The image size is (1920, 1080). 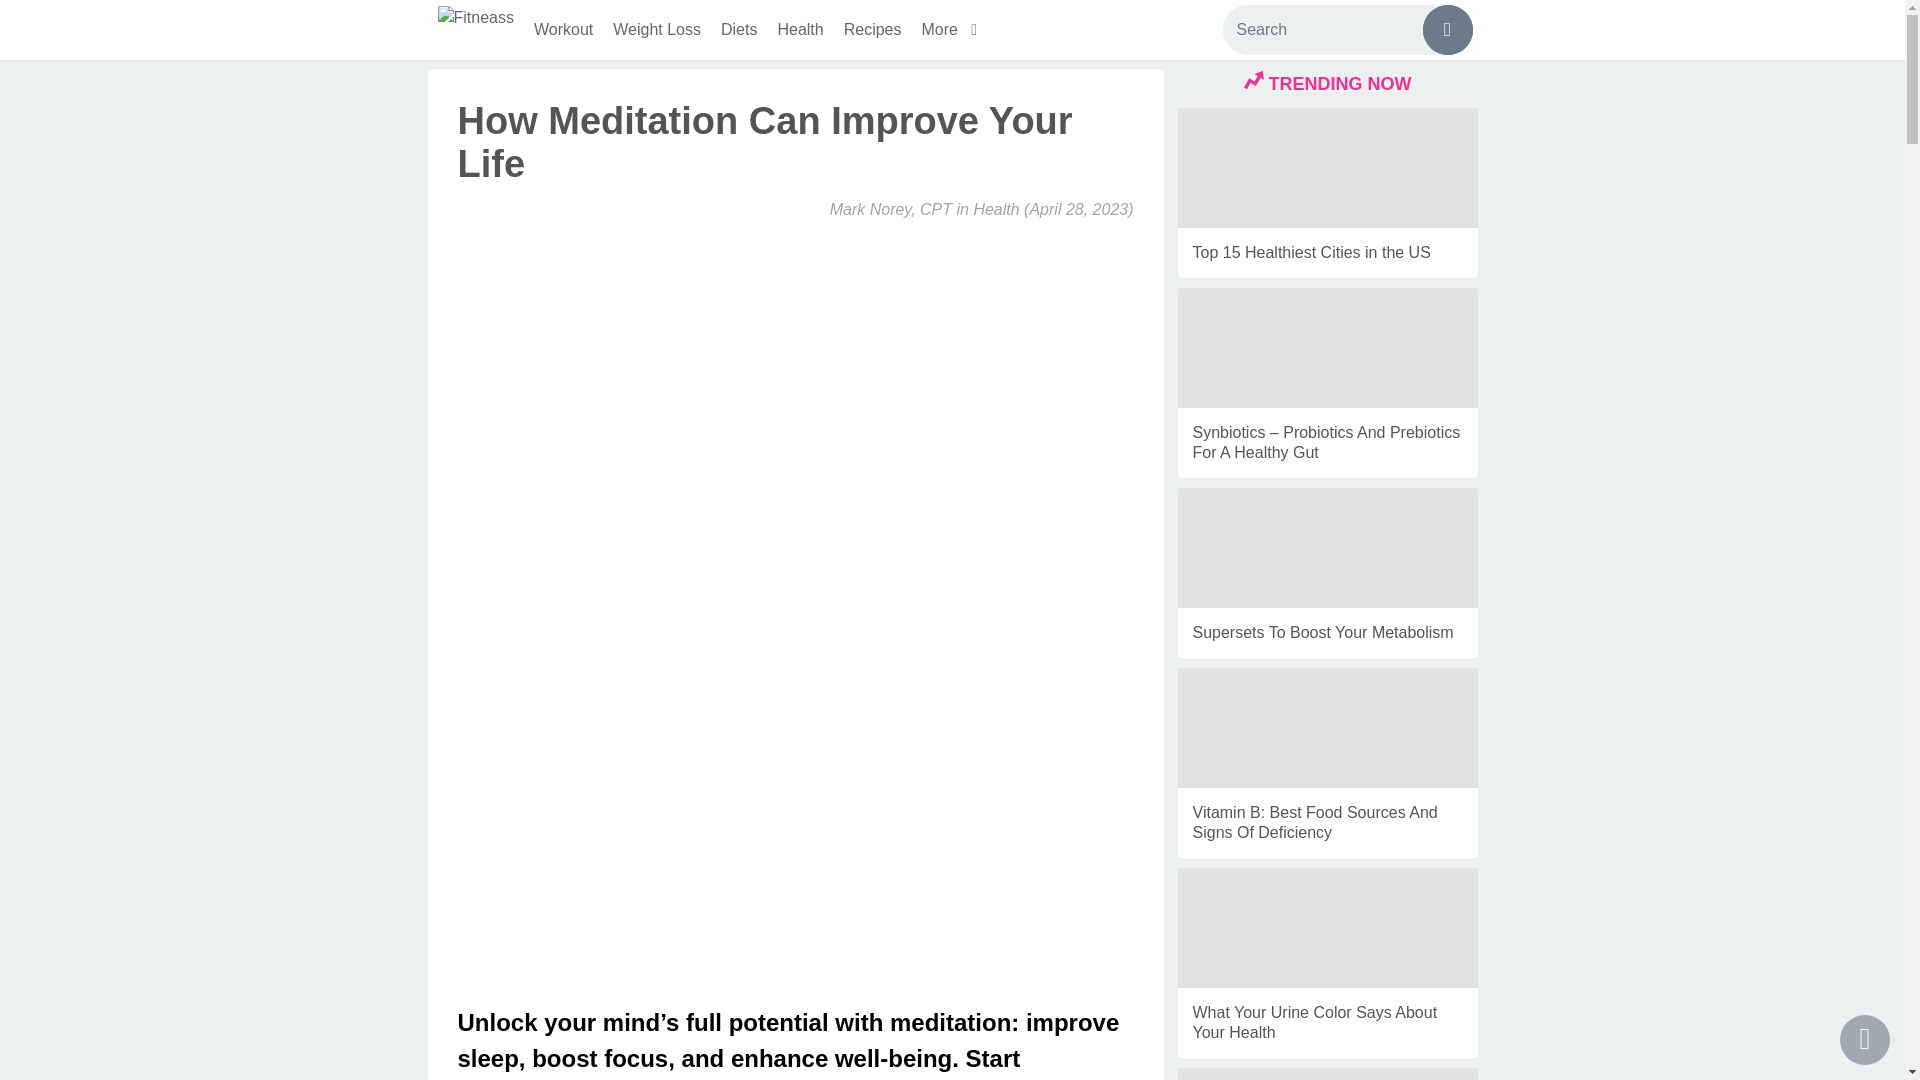 What do you see at coordinates (890, 209) in the screenshot?
I see `Mark Norey, CPT` at bounding box center [890, 209].